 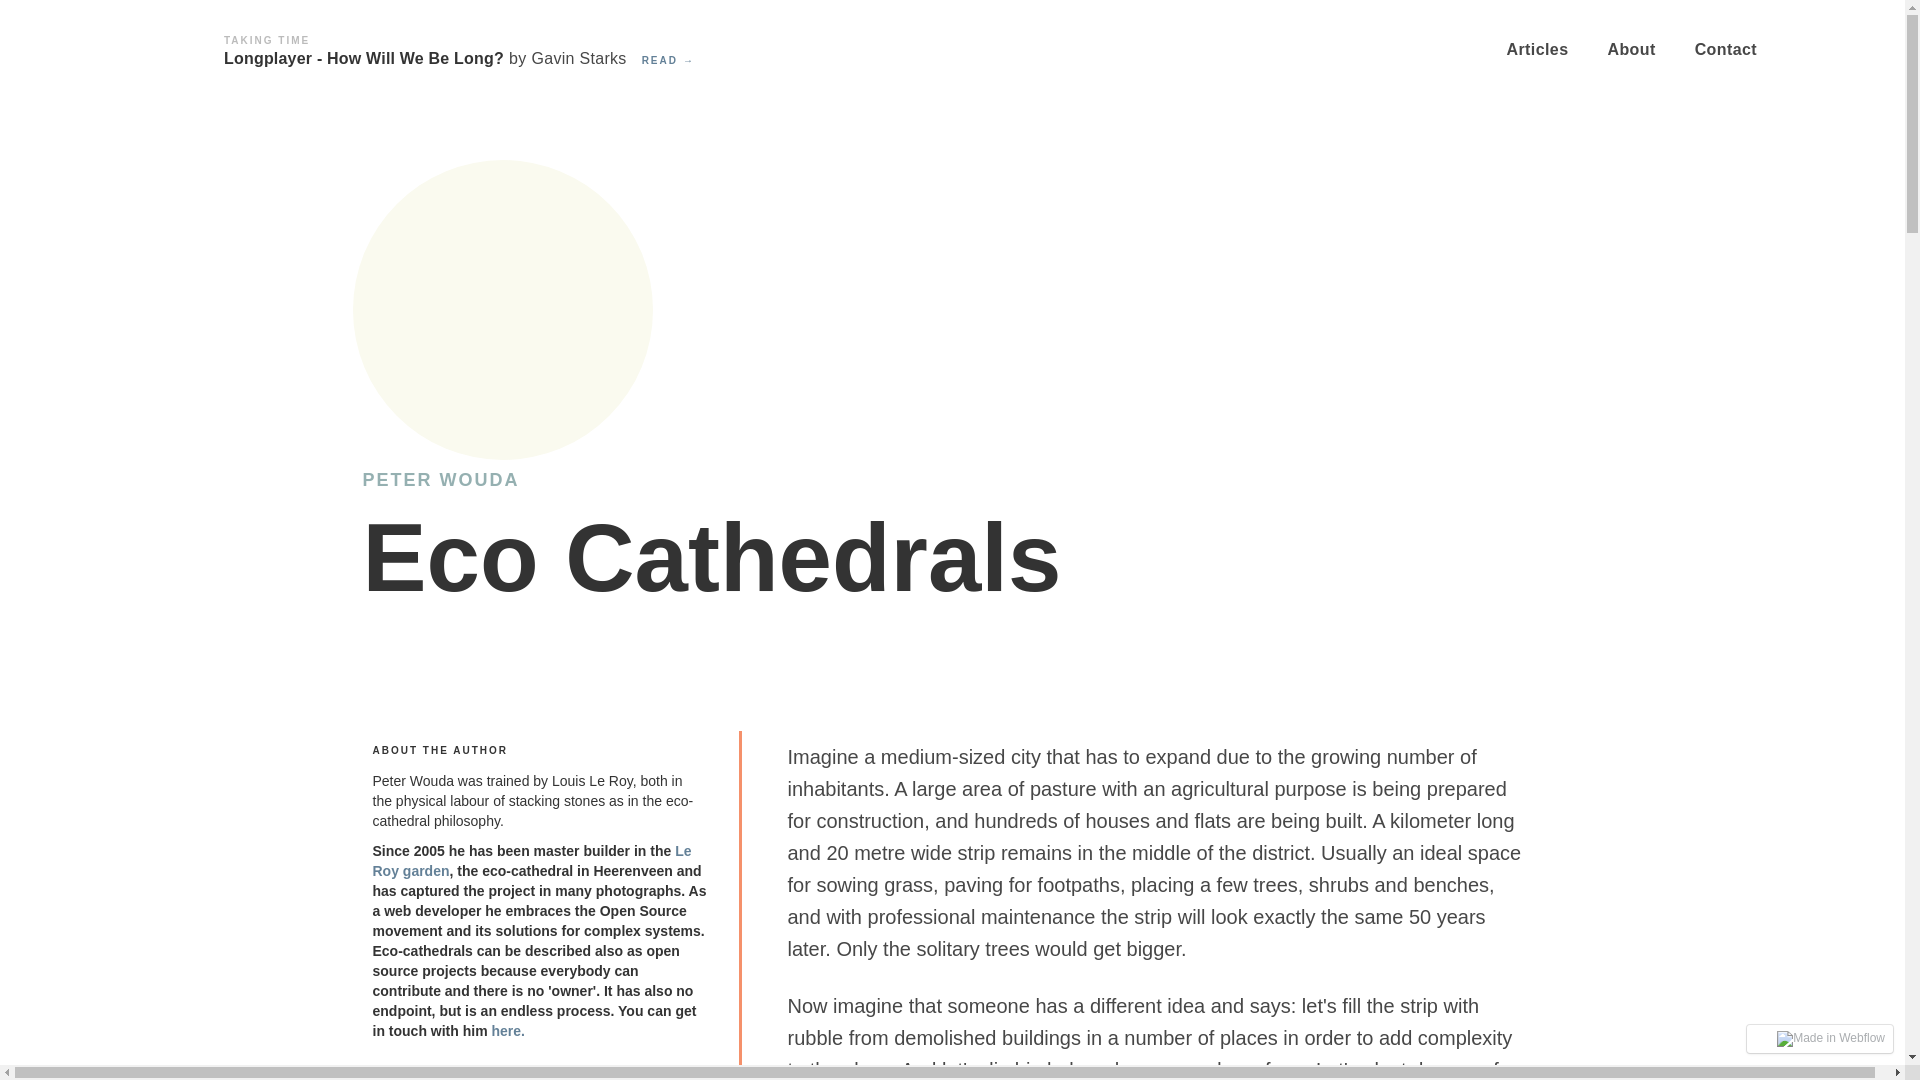 I want to click on About, so click(x=1640, y=50).